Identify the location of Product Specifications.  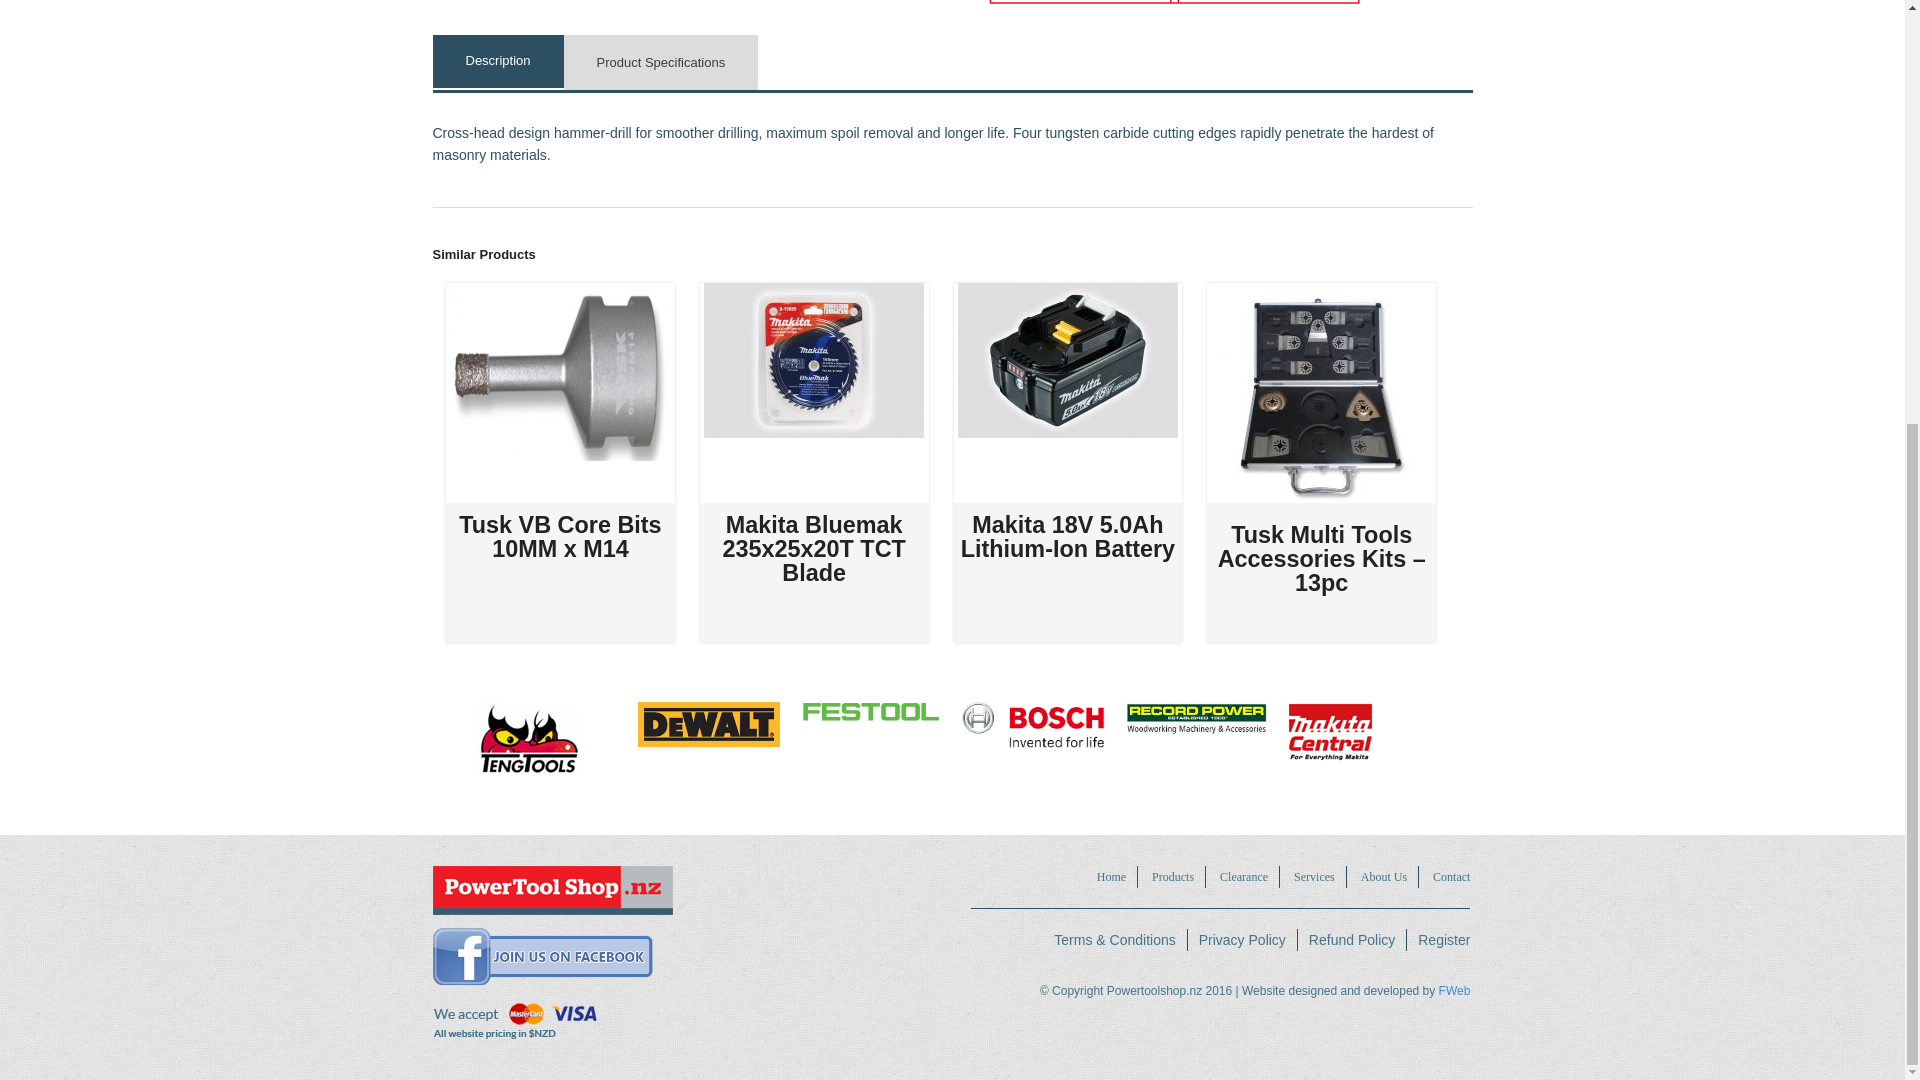
(661, 62).